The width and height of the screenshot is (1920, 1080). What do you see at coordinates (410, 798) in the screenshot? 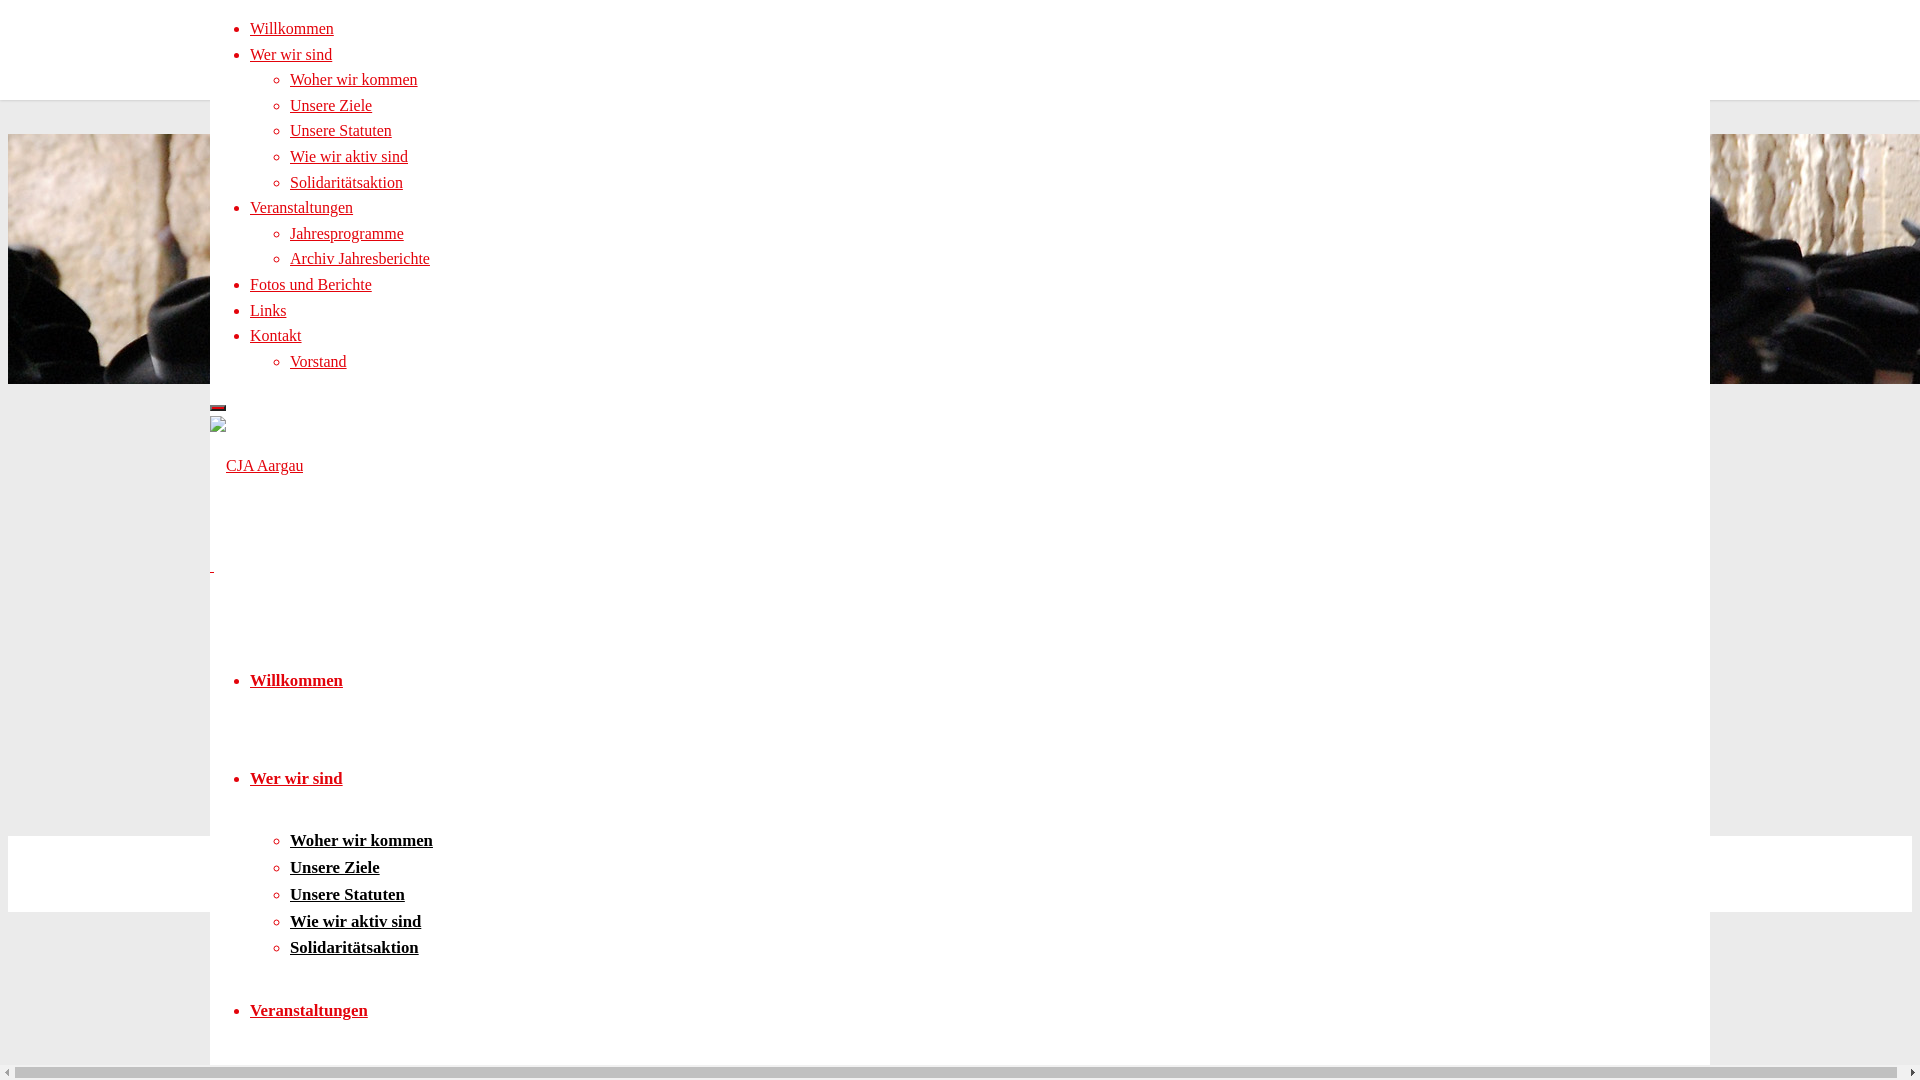
I see `Previous image` at bounding box center [410, 798].